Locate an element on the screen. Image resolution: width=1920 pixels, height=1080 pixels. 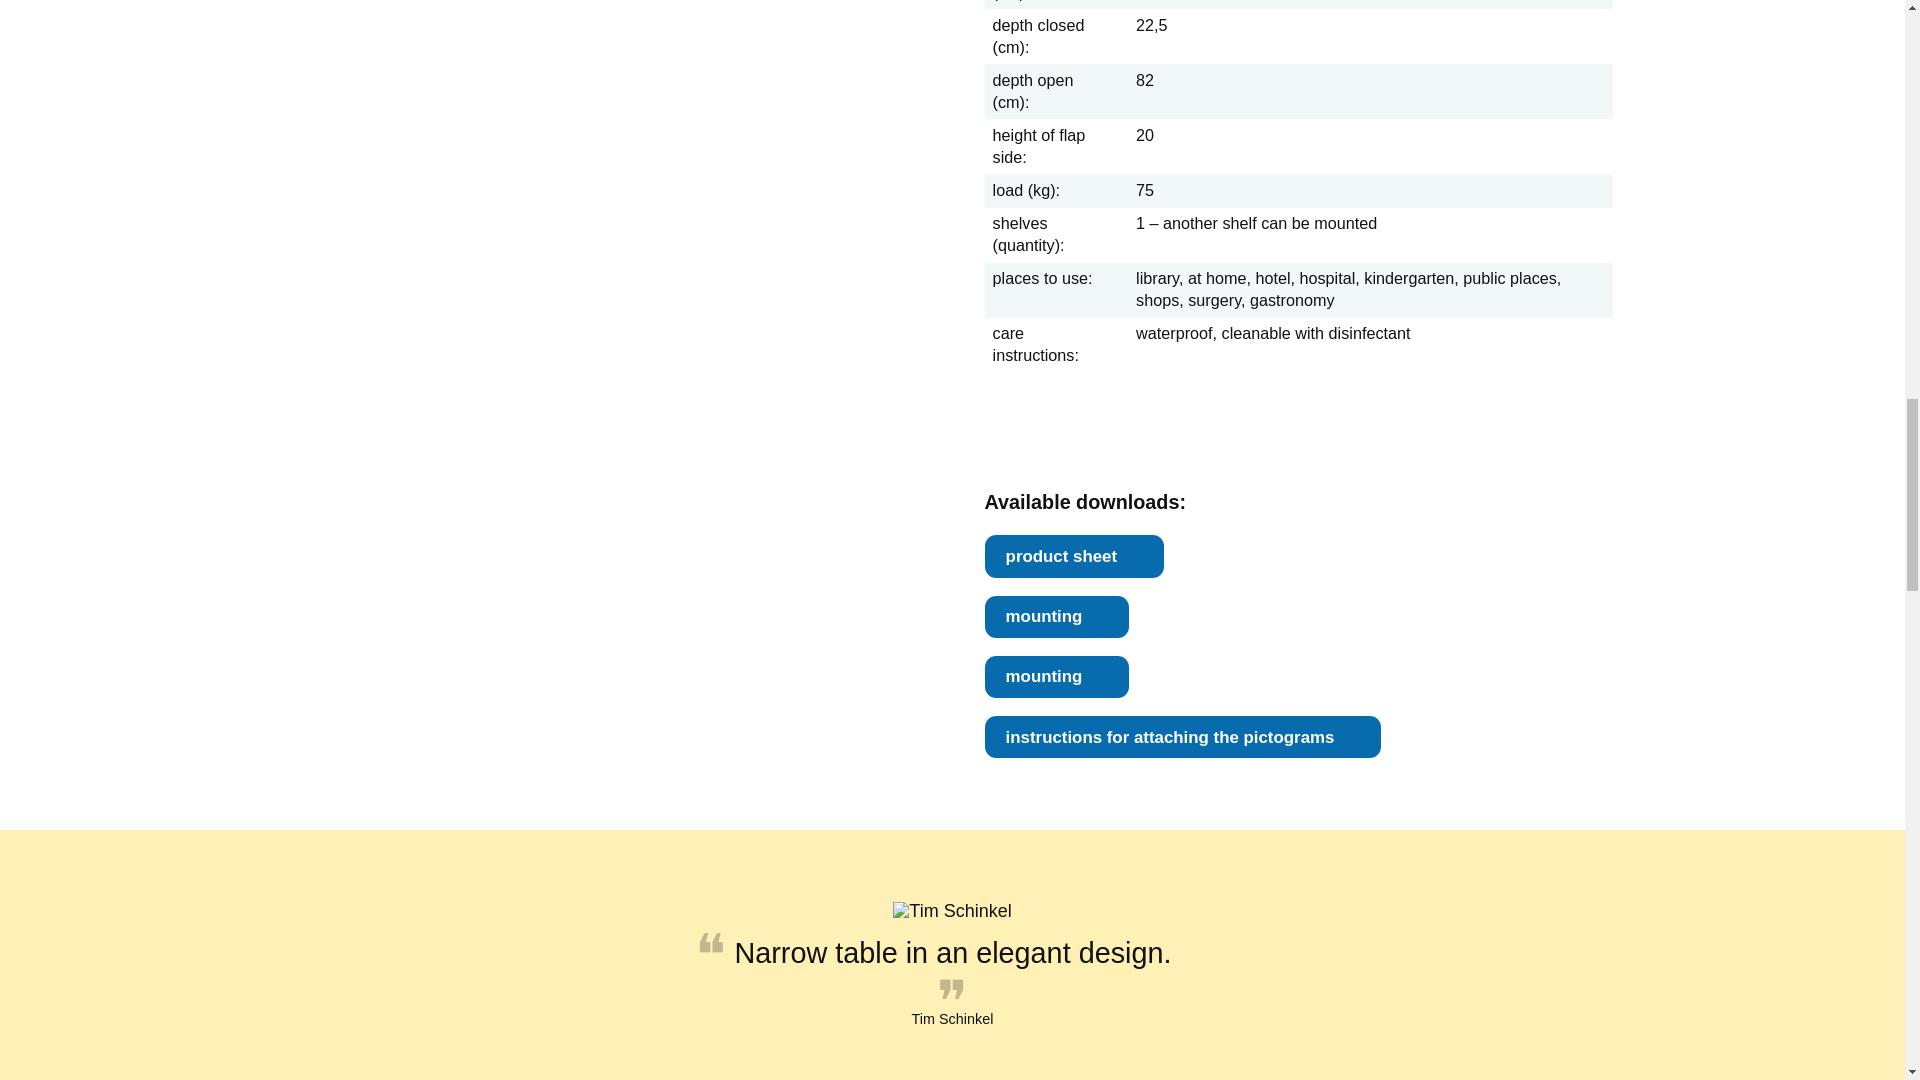
product sheet is located at coordinates (1073, 555).